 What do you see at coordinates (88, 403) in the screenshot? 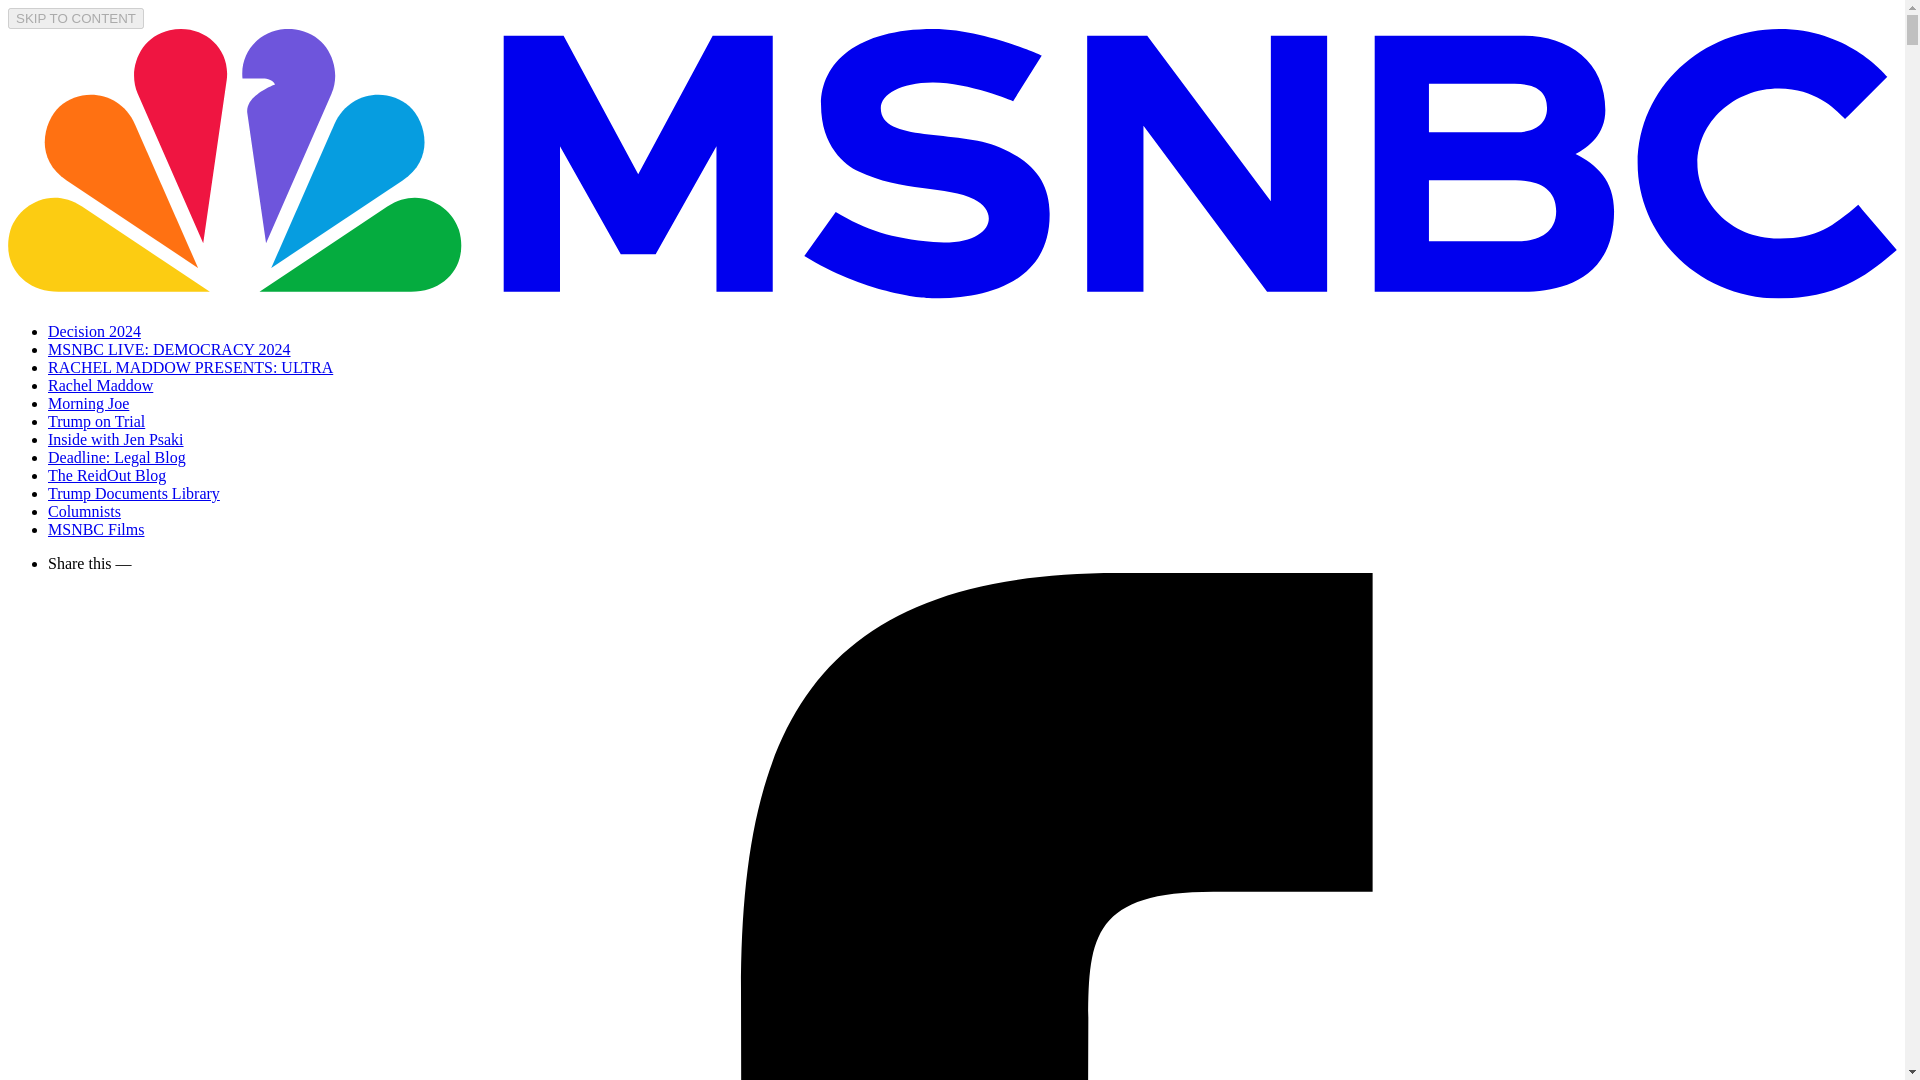
I see `Morning Joe` at bounding box center [88, 403].